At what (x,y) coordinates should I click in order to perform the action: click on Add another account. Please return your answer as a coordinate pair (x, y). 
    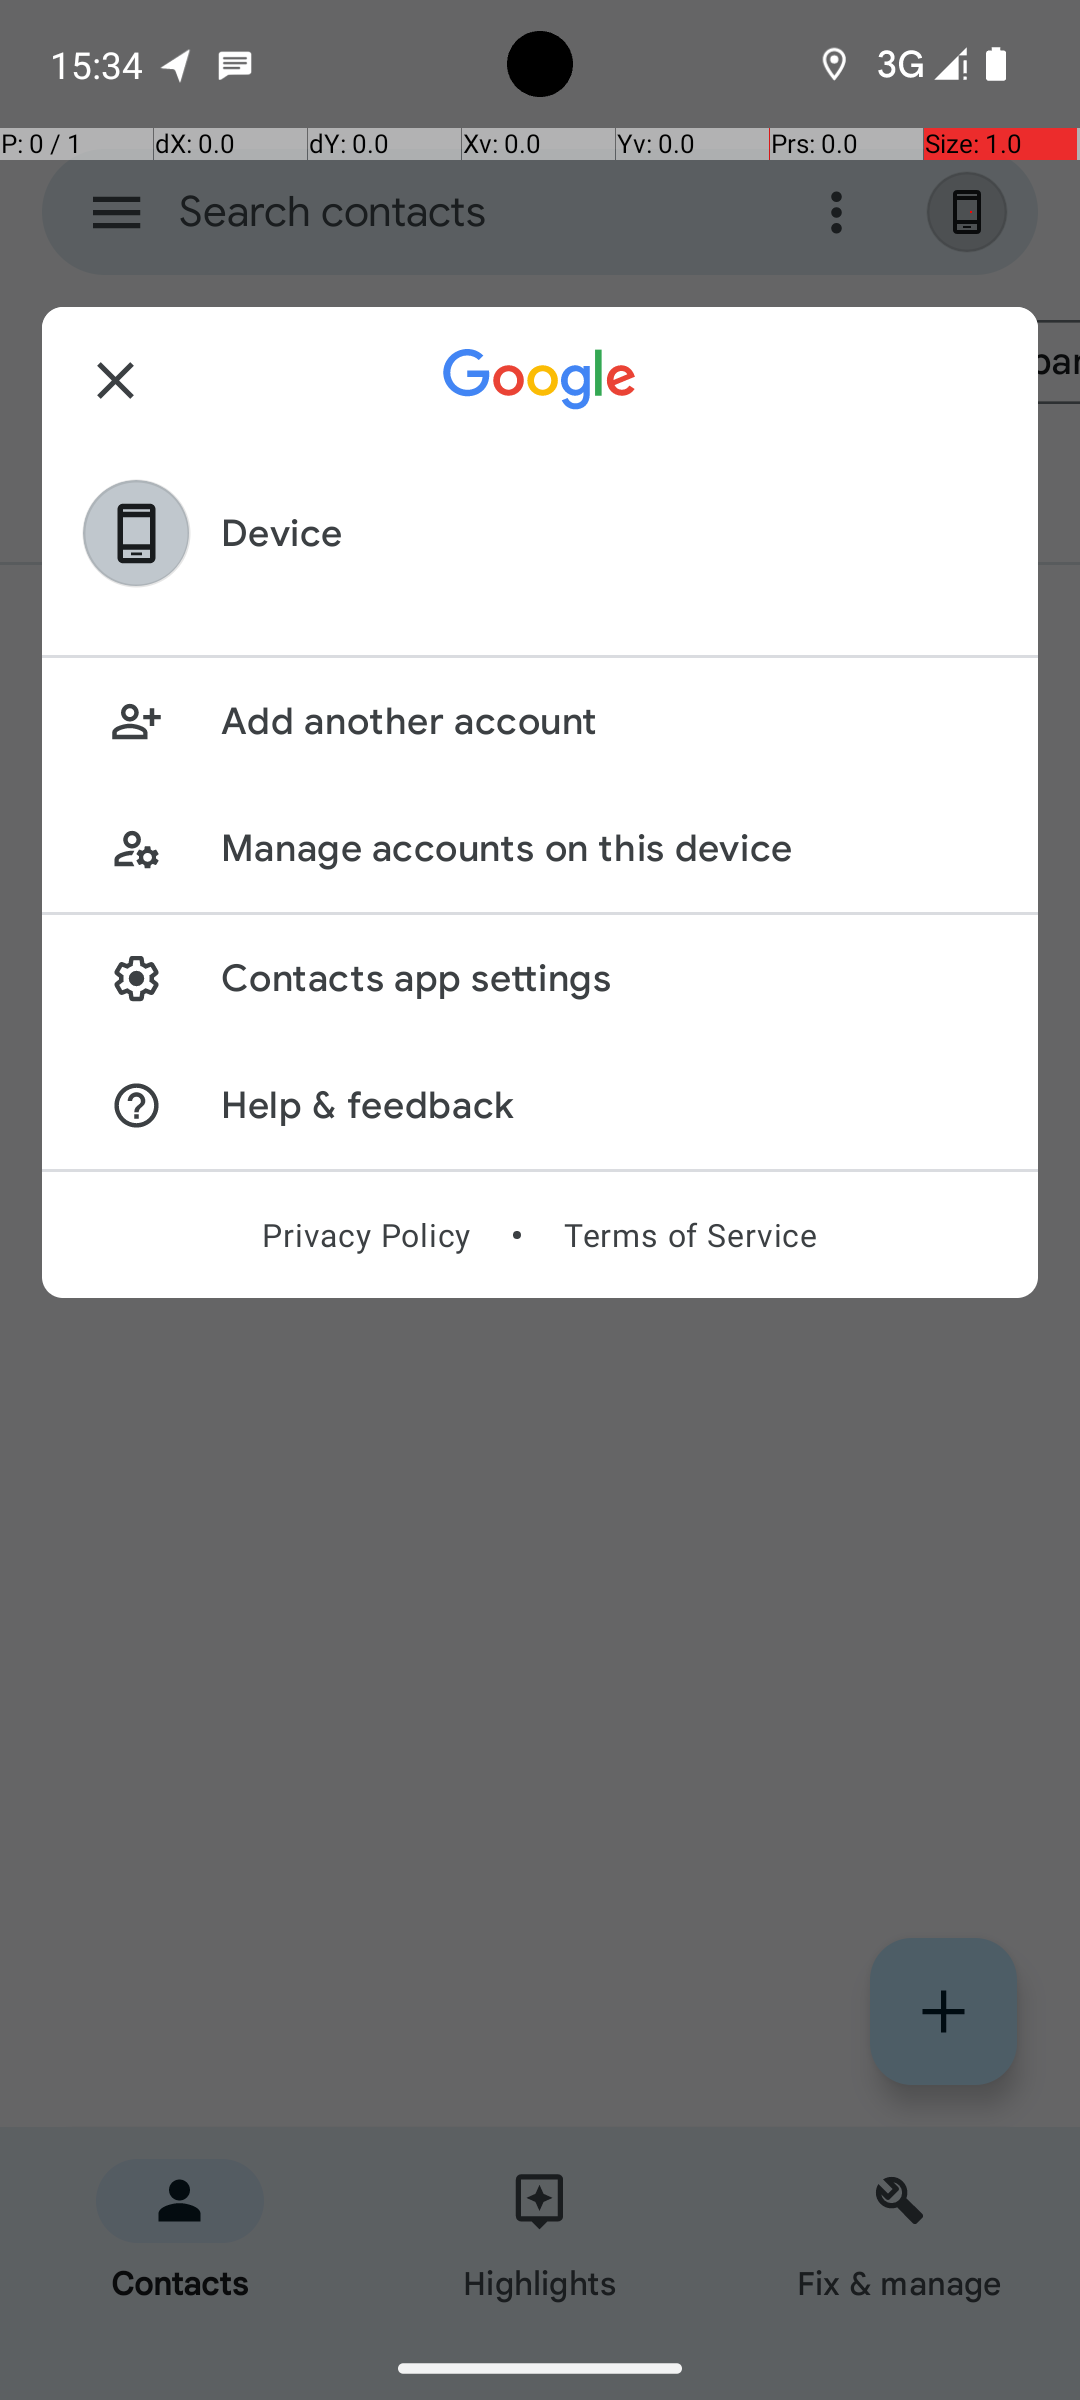
    Looking at the image, I should click on (608, 722).